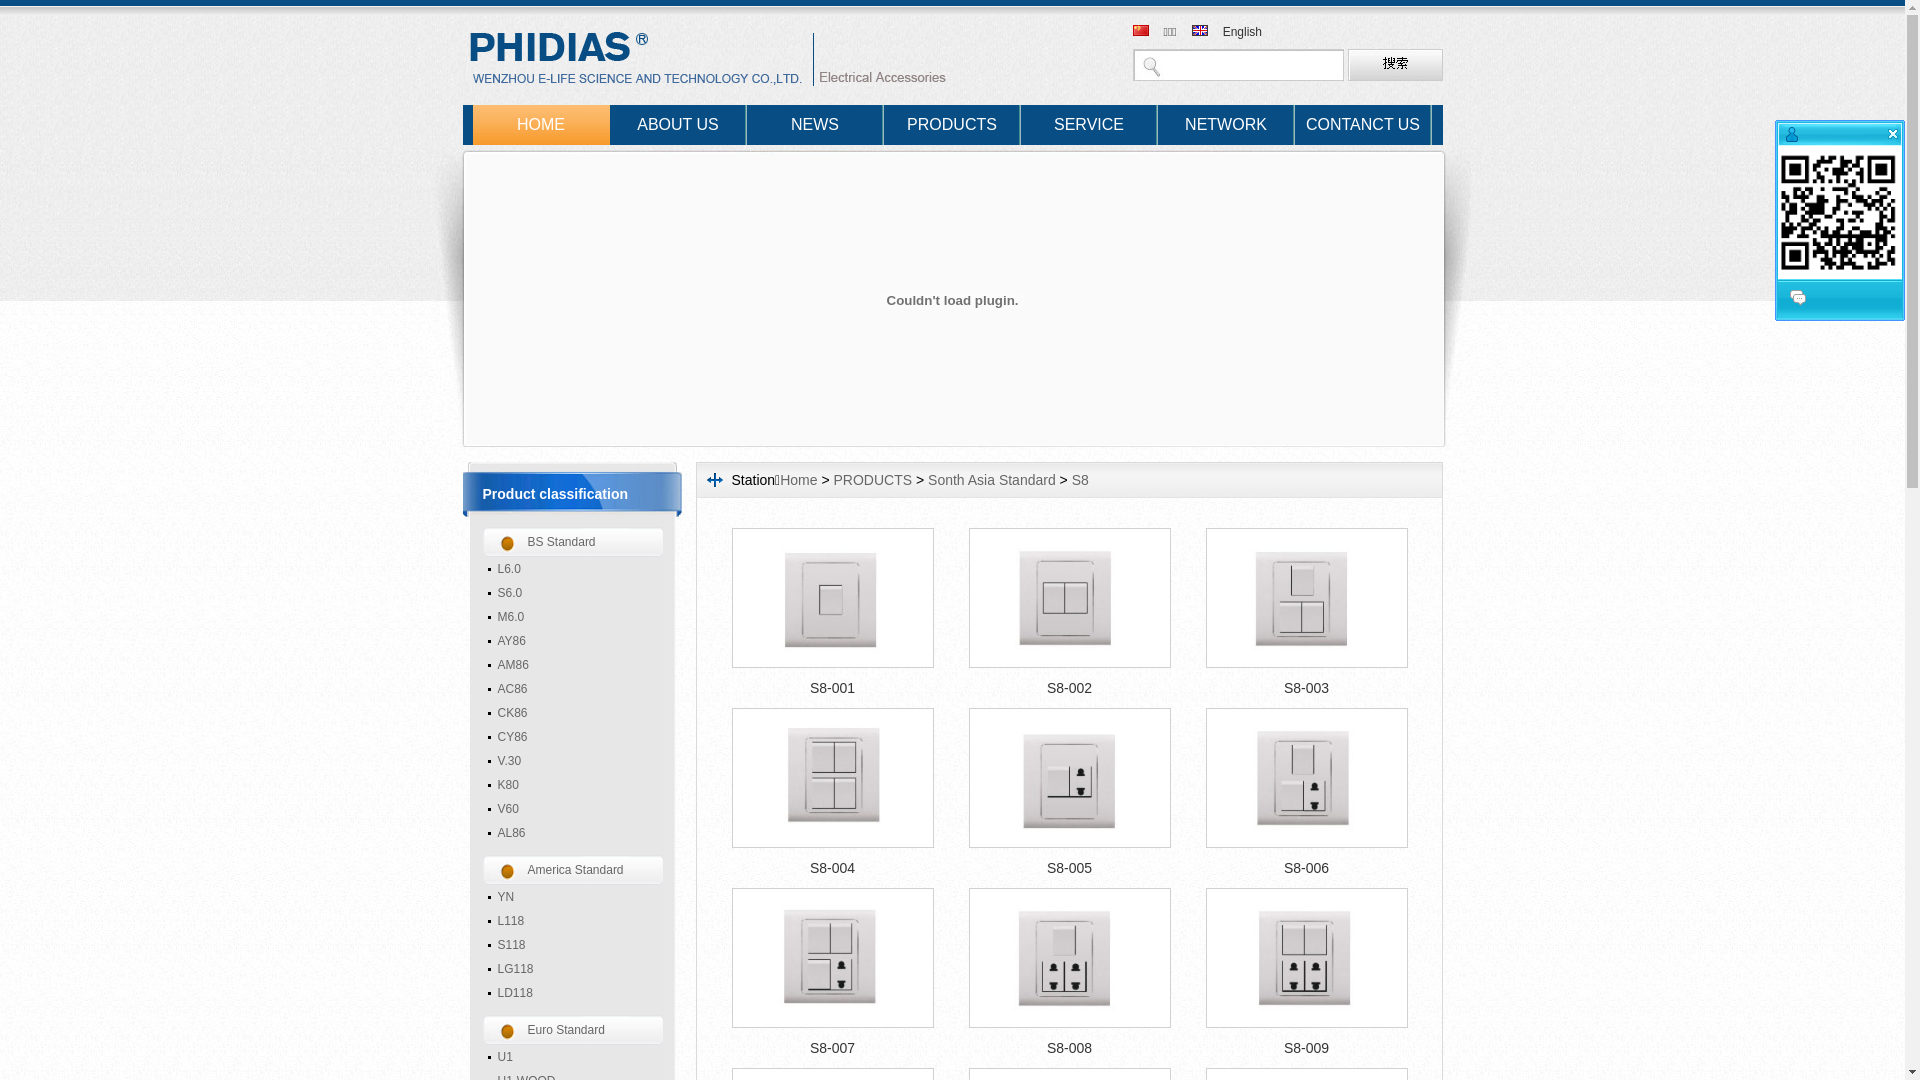  Describe the element at coordinates (1070, 868) in the screenshot. I see `S8-005` at that location.